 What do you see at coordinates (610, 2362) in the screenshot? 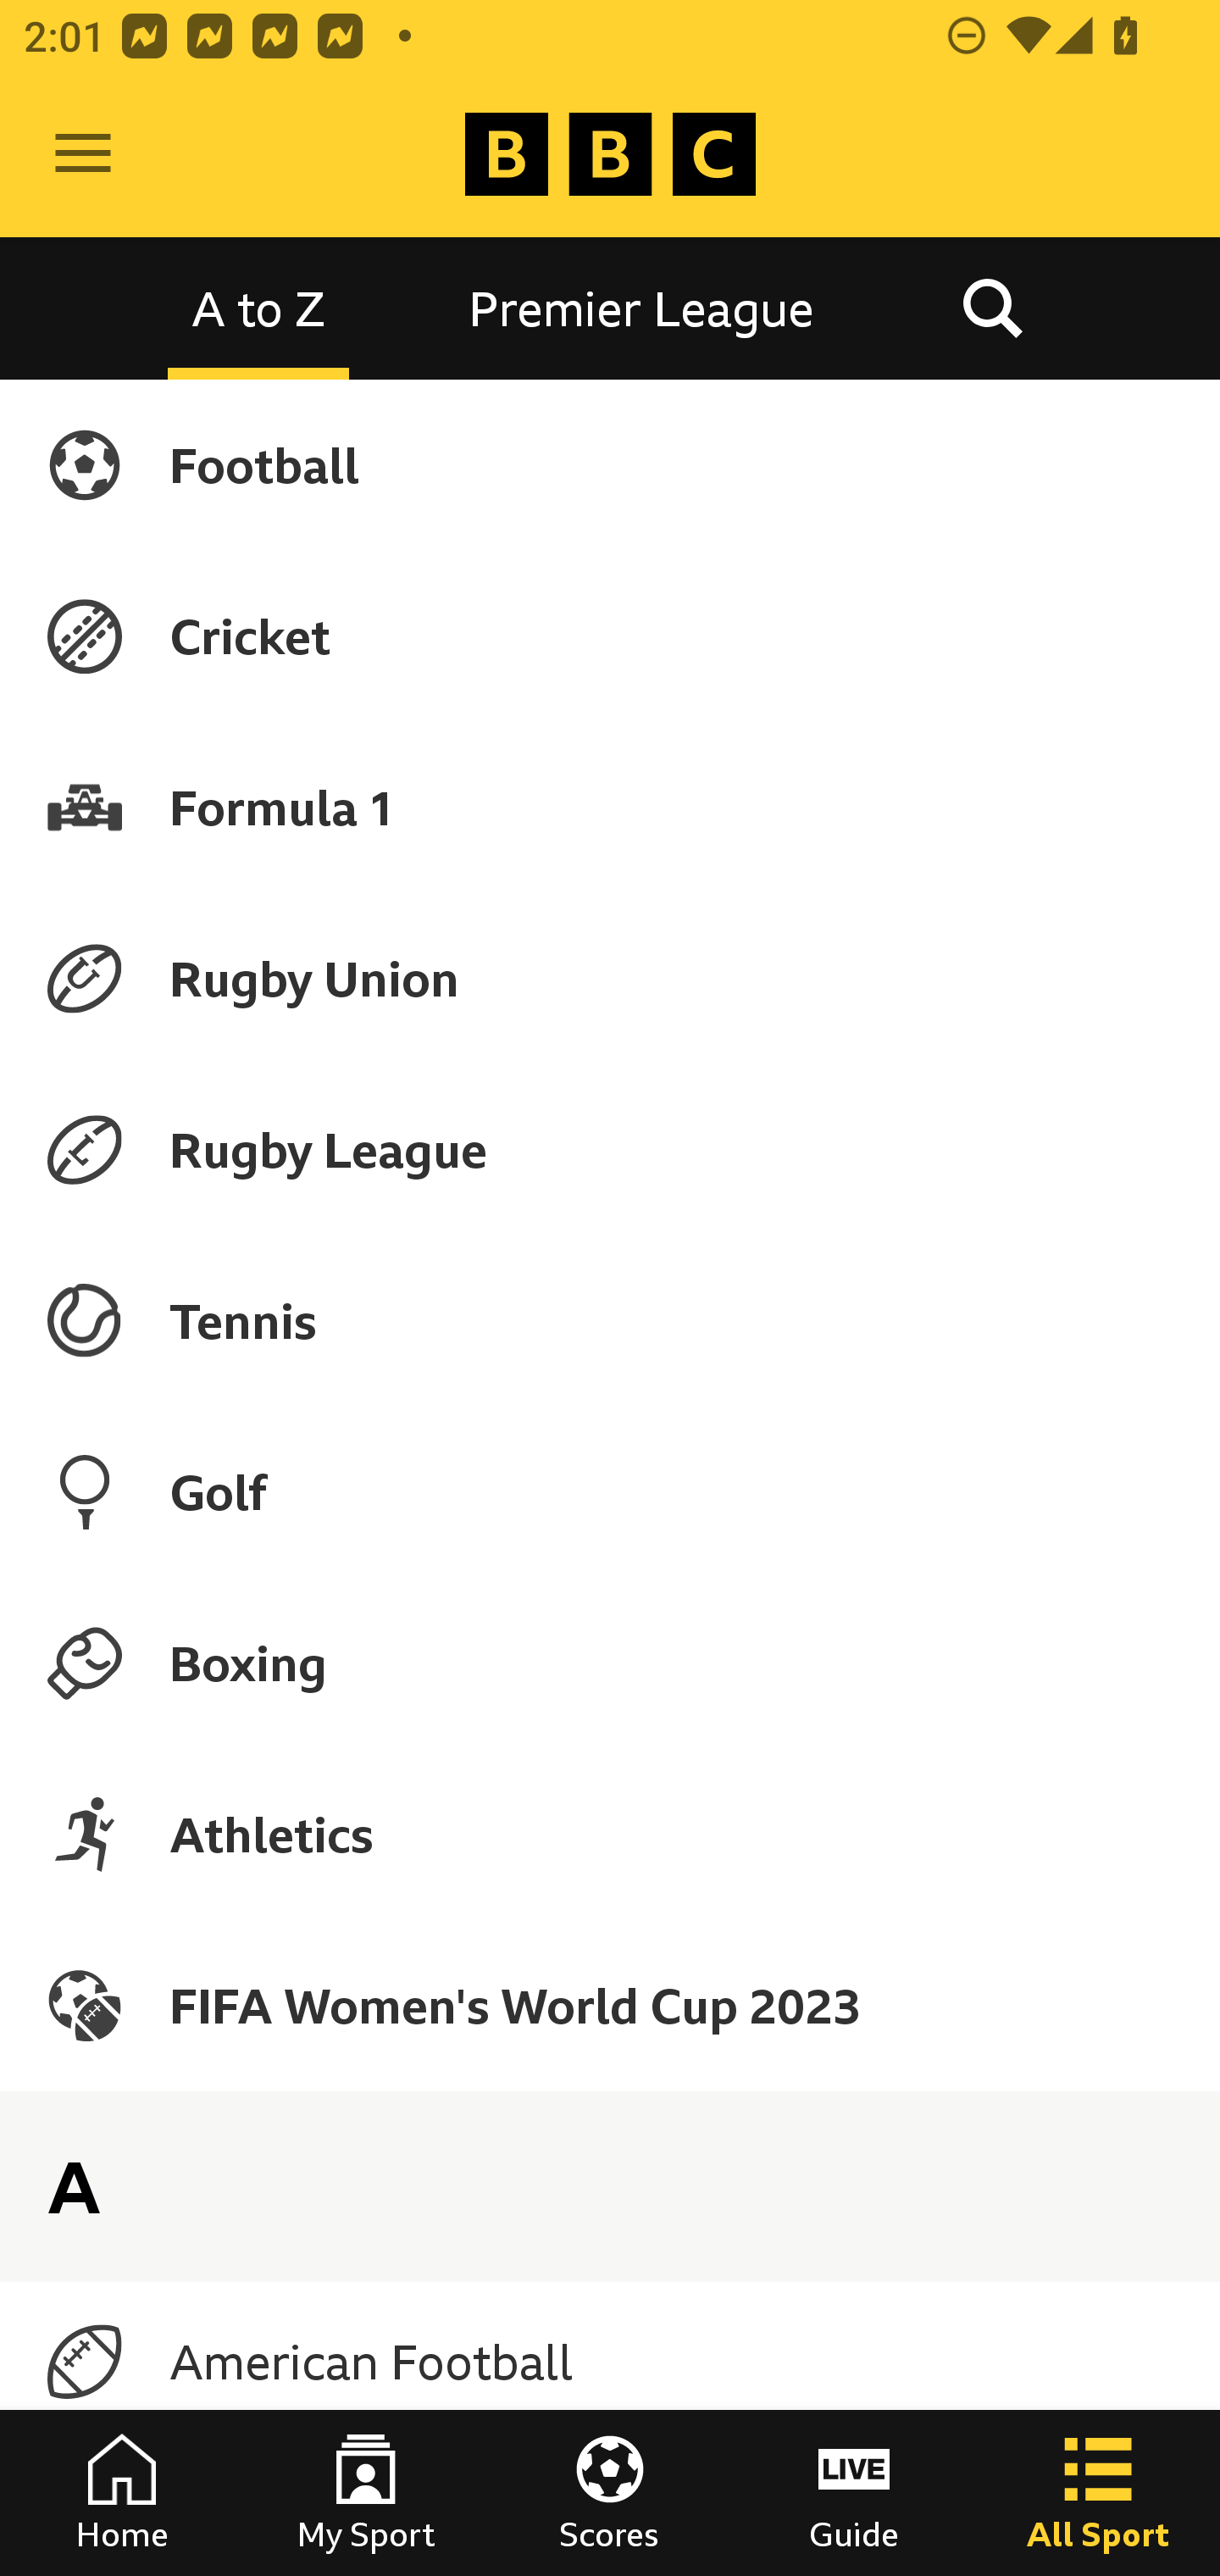
I see `American Football` at bounding box center [610, 2362].